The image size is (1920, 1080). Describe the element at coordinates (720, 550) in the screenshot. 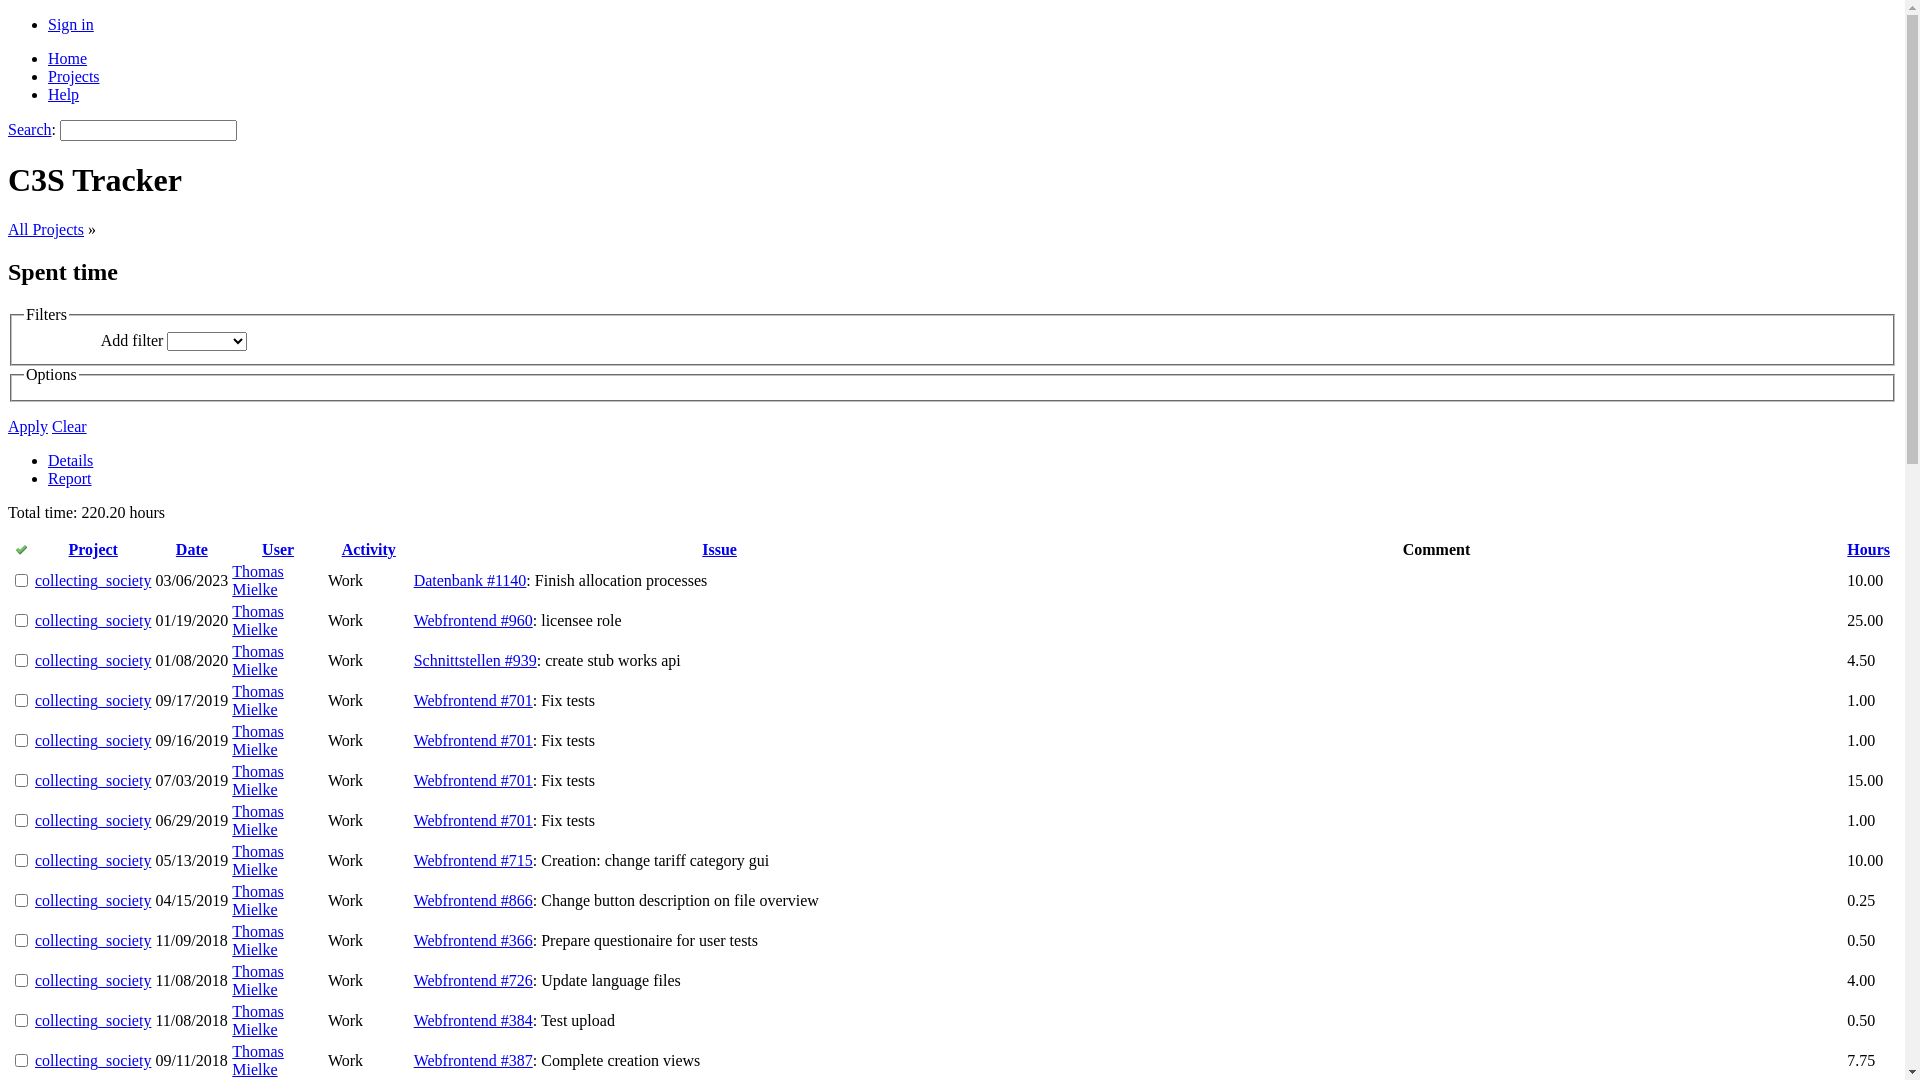

I see `Issue` at that location.